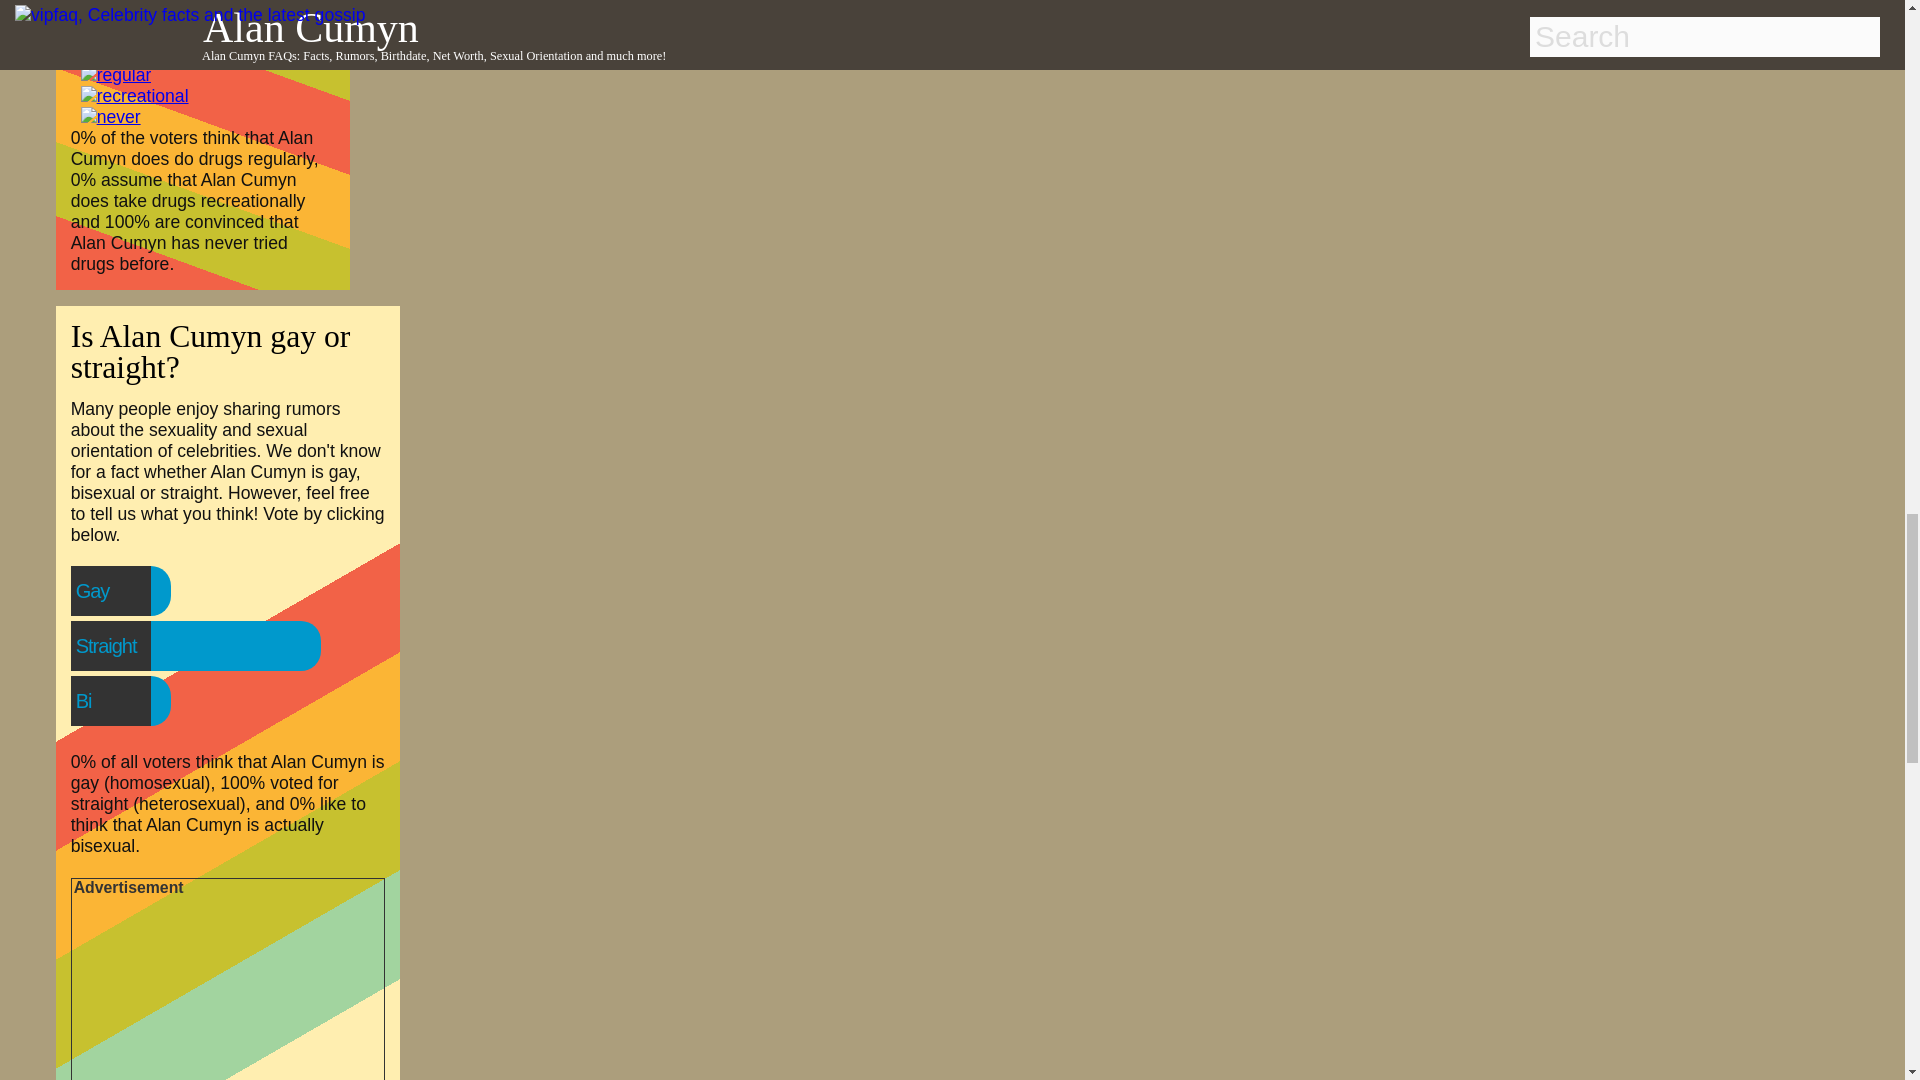 The image size is (1920, 1080). I want to click on Gay, so click(133, 591).